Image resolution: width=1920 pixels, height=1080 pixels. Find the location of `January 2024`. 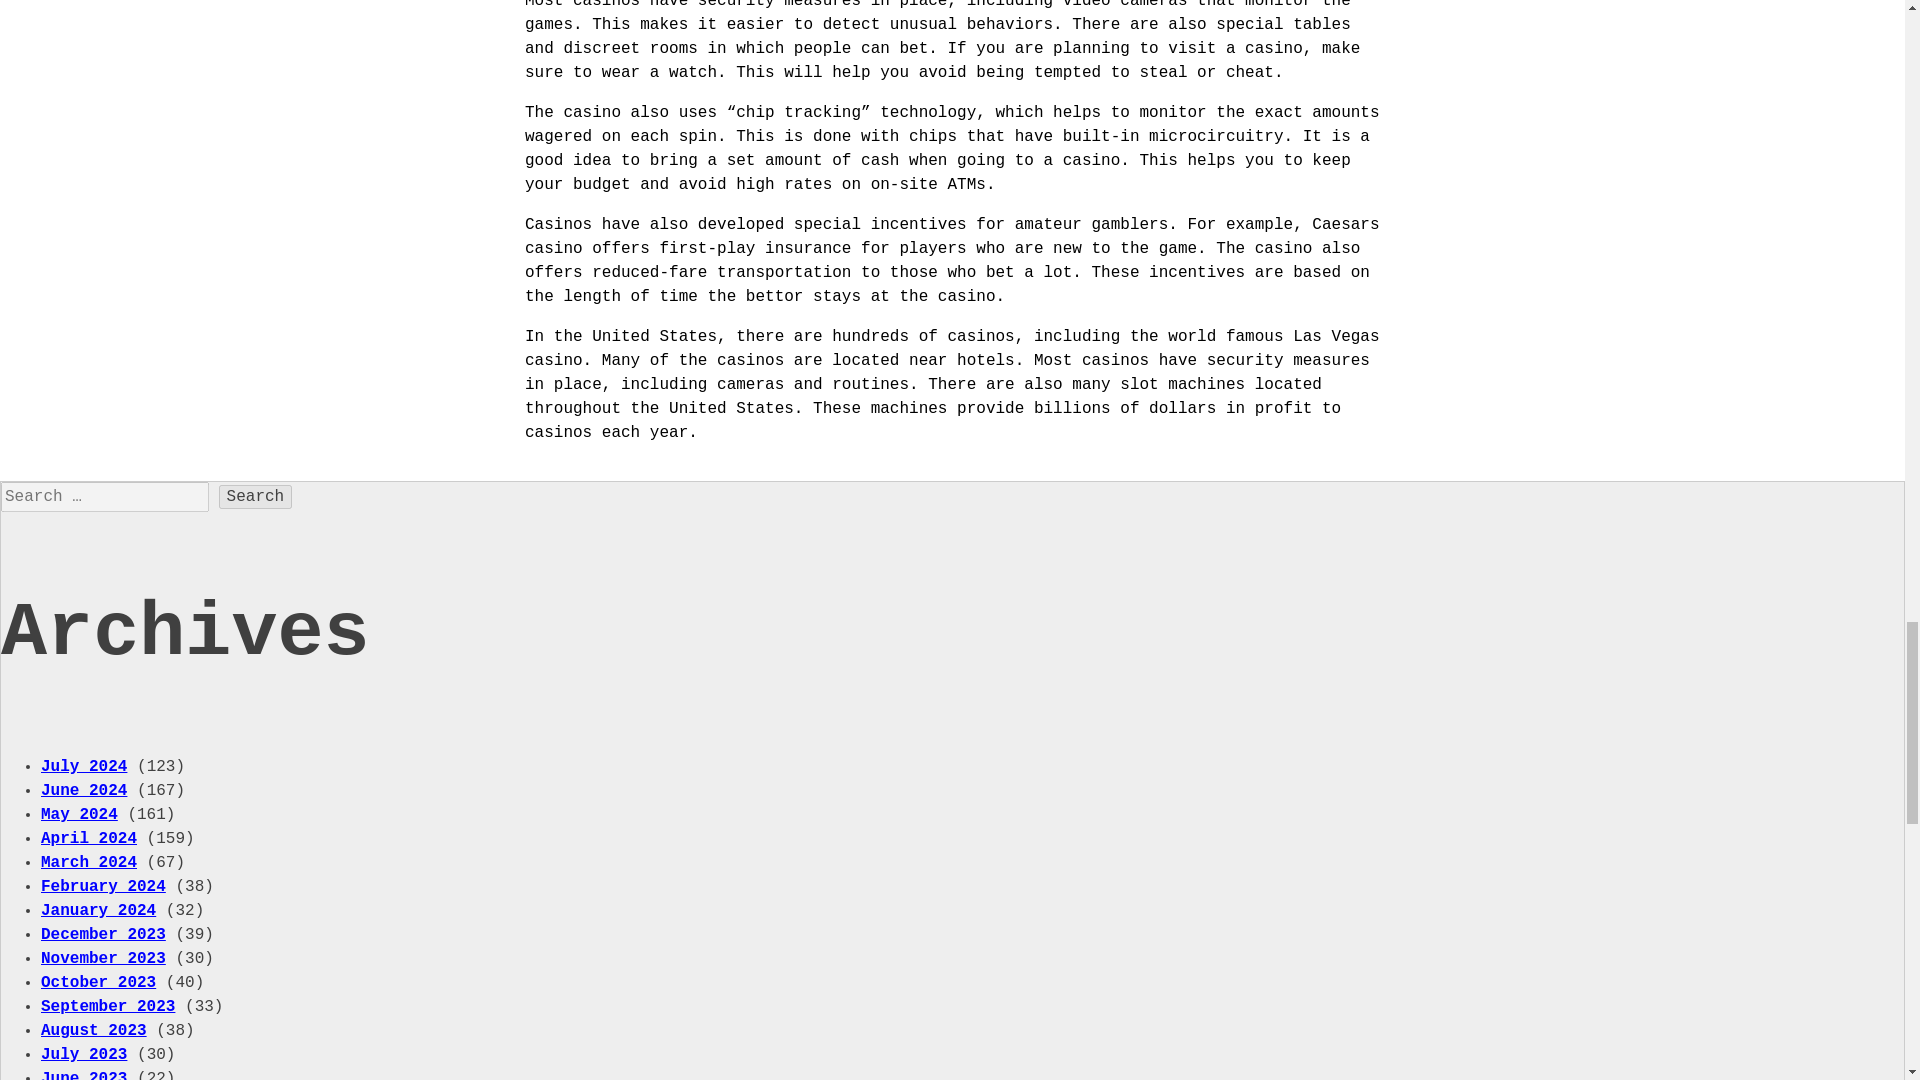

January 2024 is located at coordinates (98, 910).